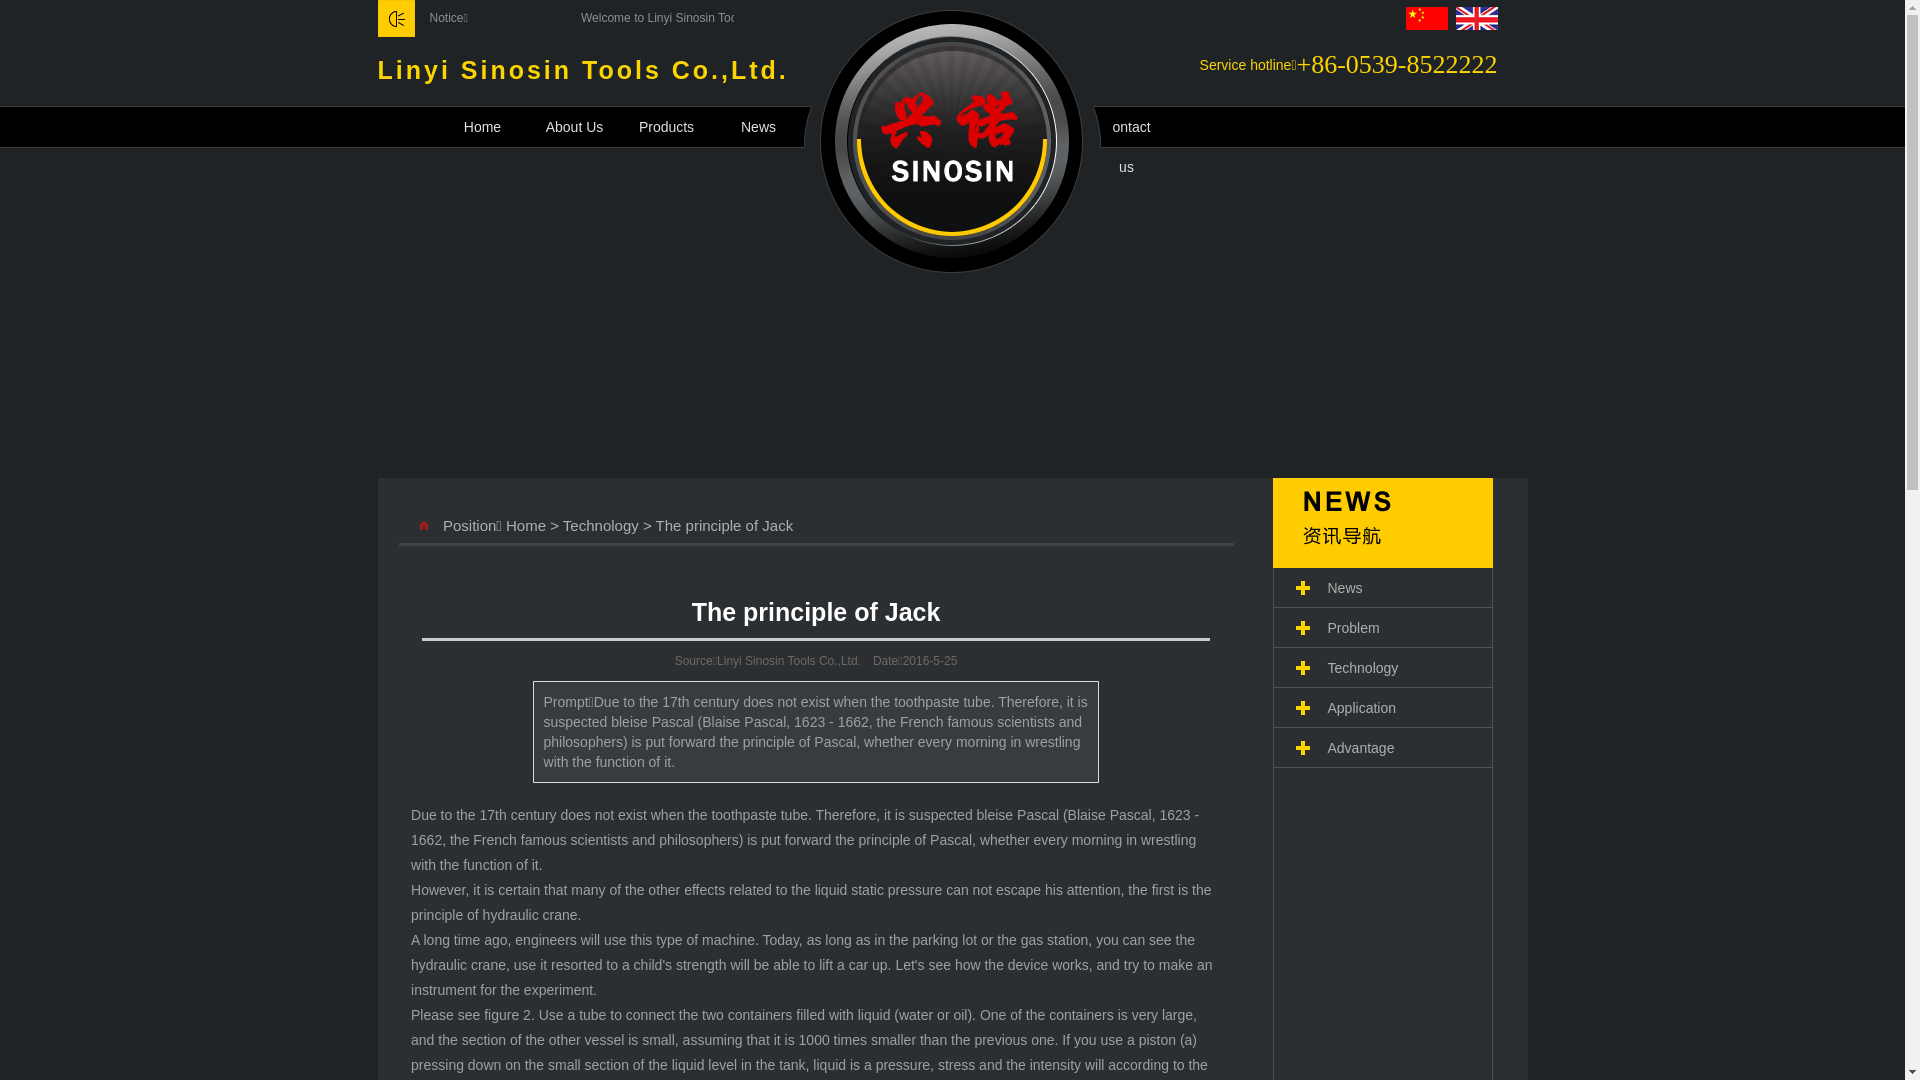 The width and height of the screenshot is (1920, 1080). I want to click on Linyi Sinosin Tools Co.,Ltd., so click(952, 268).